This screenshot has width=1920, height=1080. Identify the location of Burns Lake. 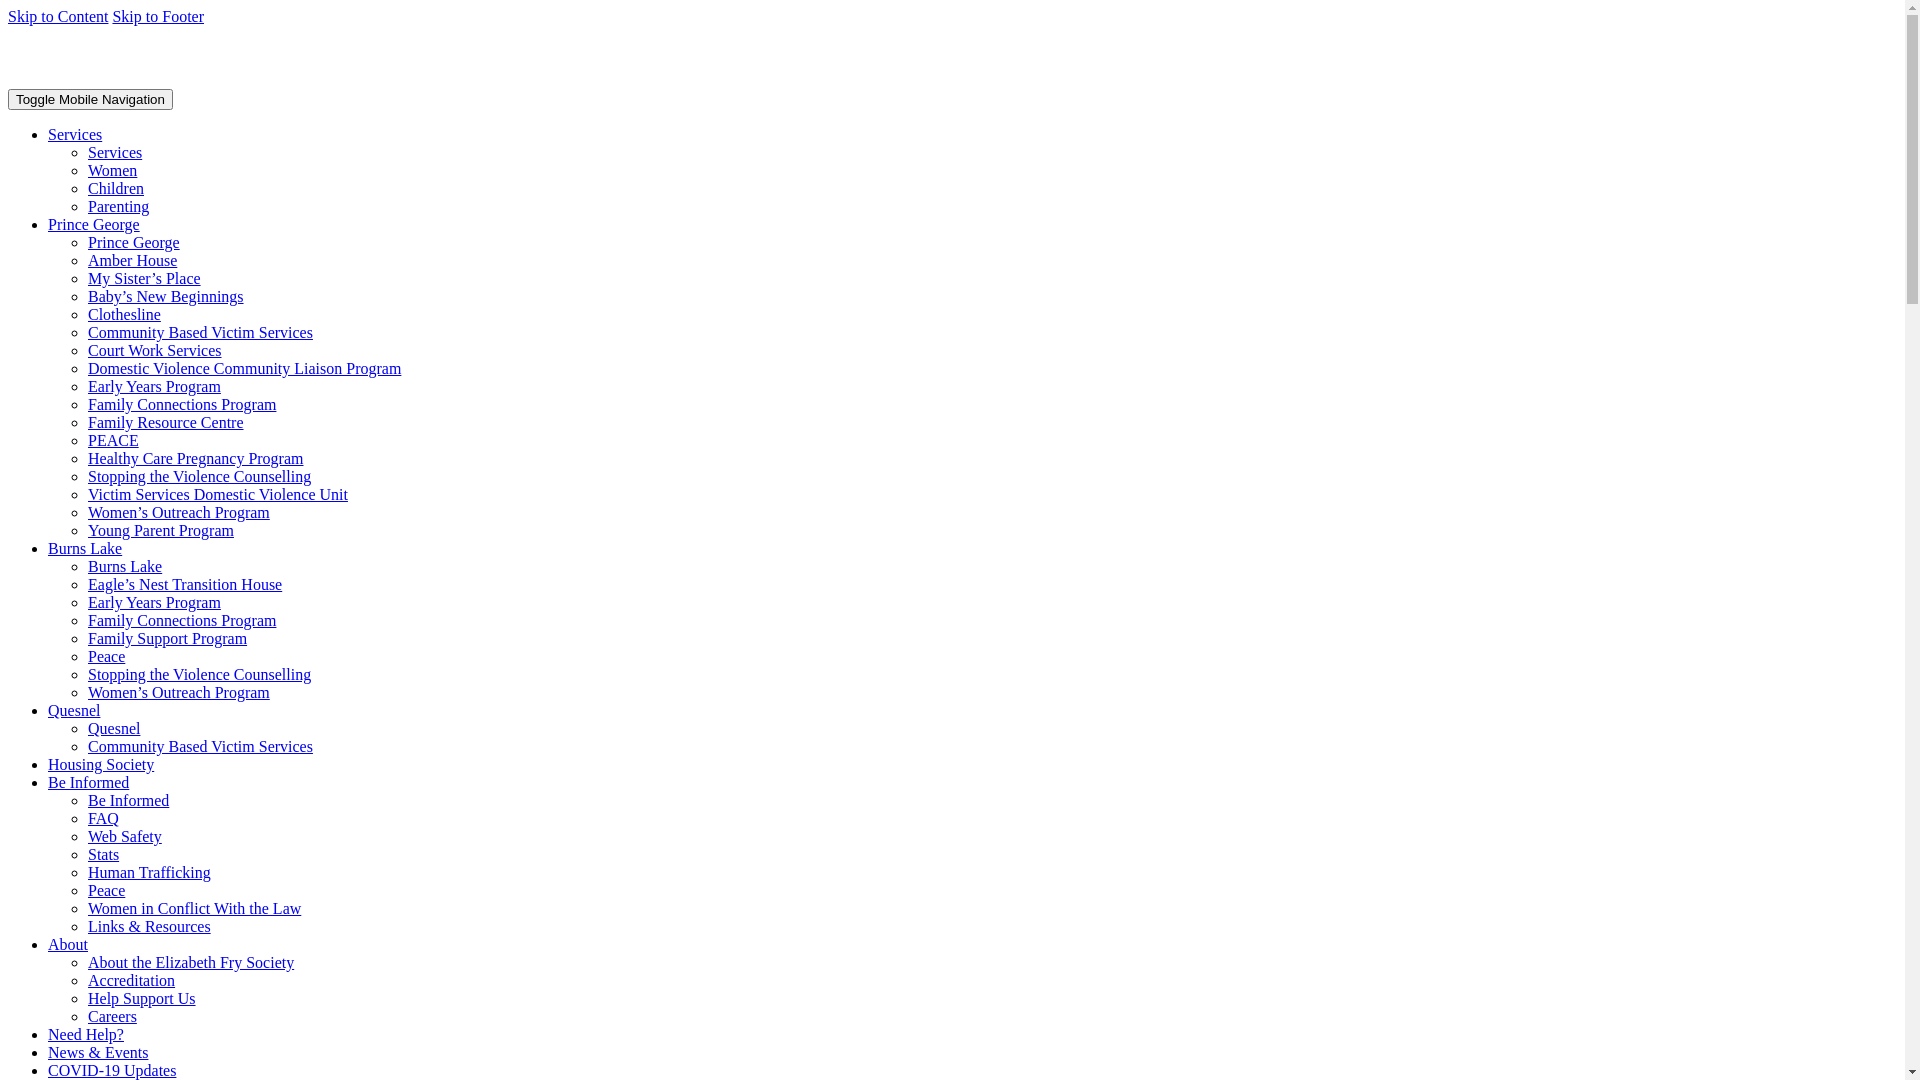
(125, 566).